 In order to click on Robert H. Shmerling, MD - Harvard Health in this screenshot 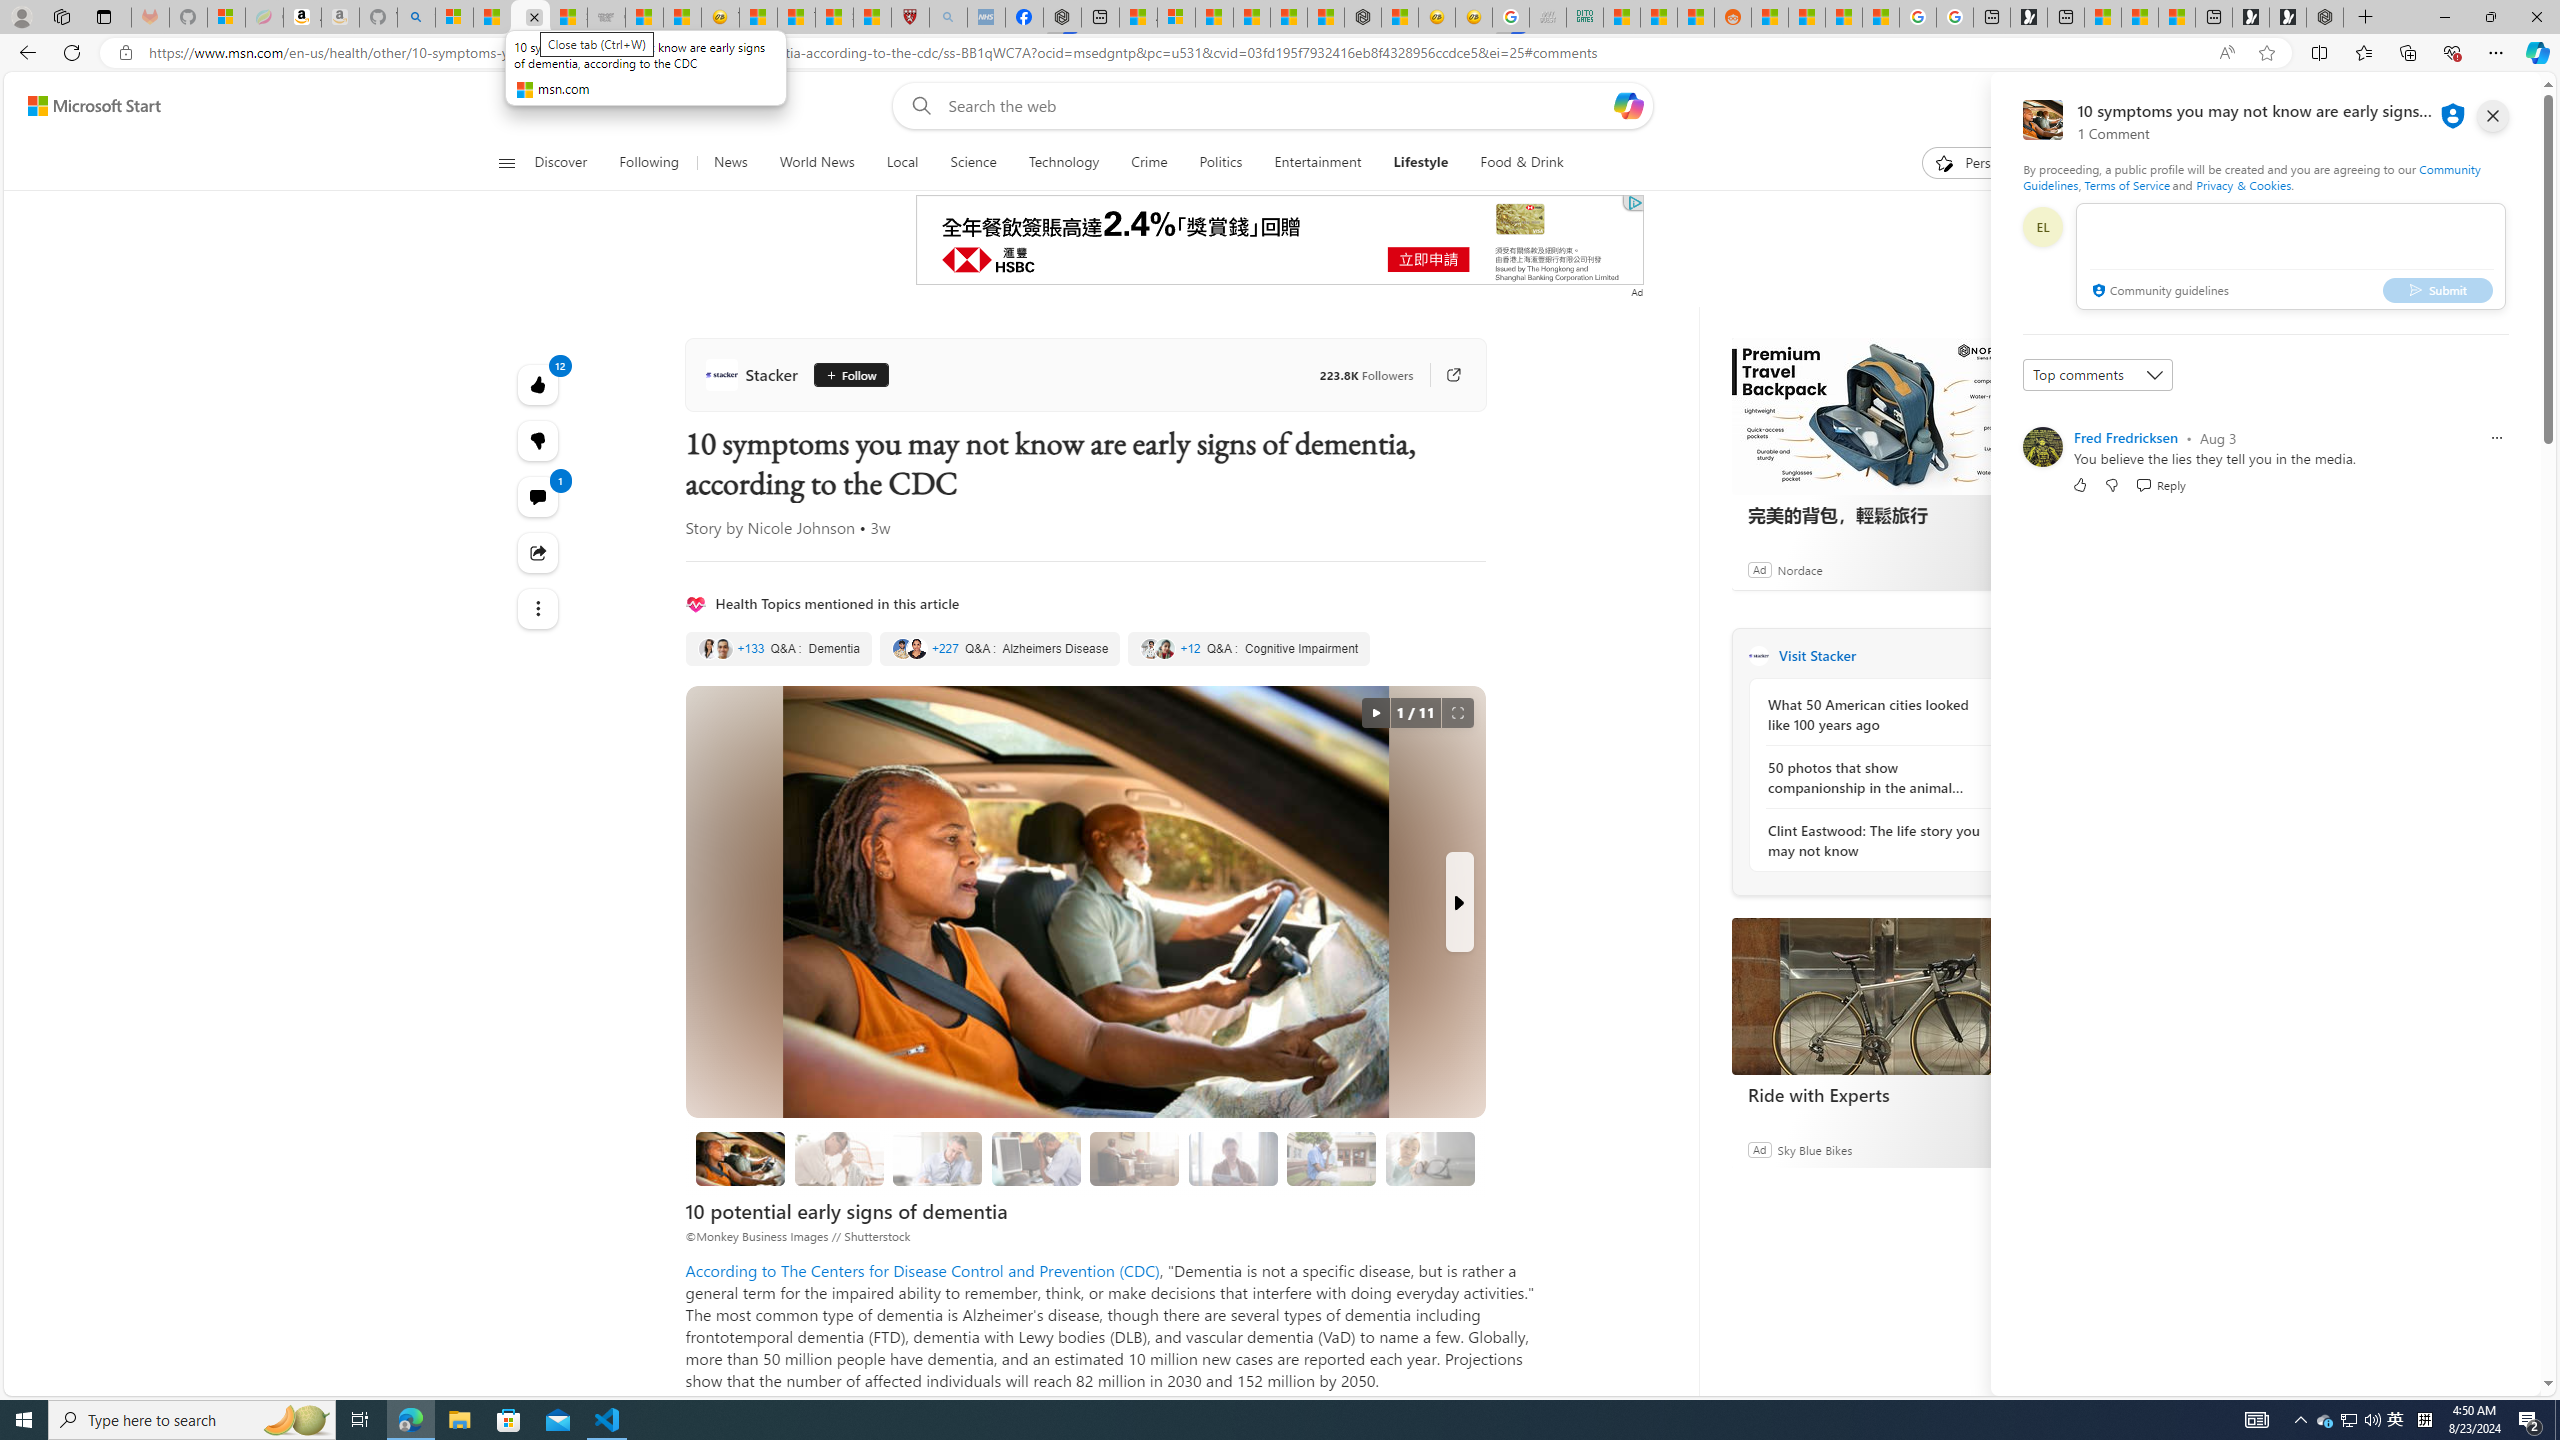, I will do `click(910, 17)`.